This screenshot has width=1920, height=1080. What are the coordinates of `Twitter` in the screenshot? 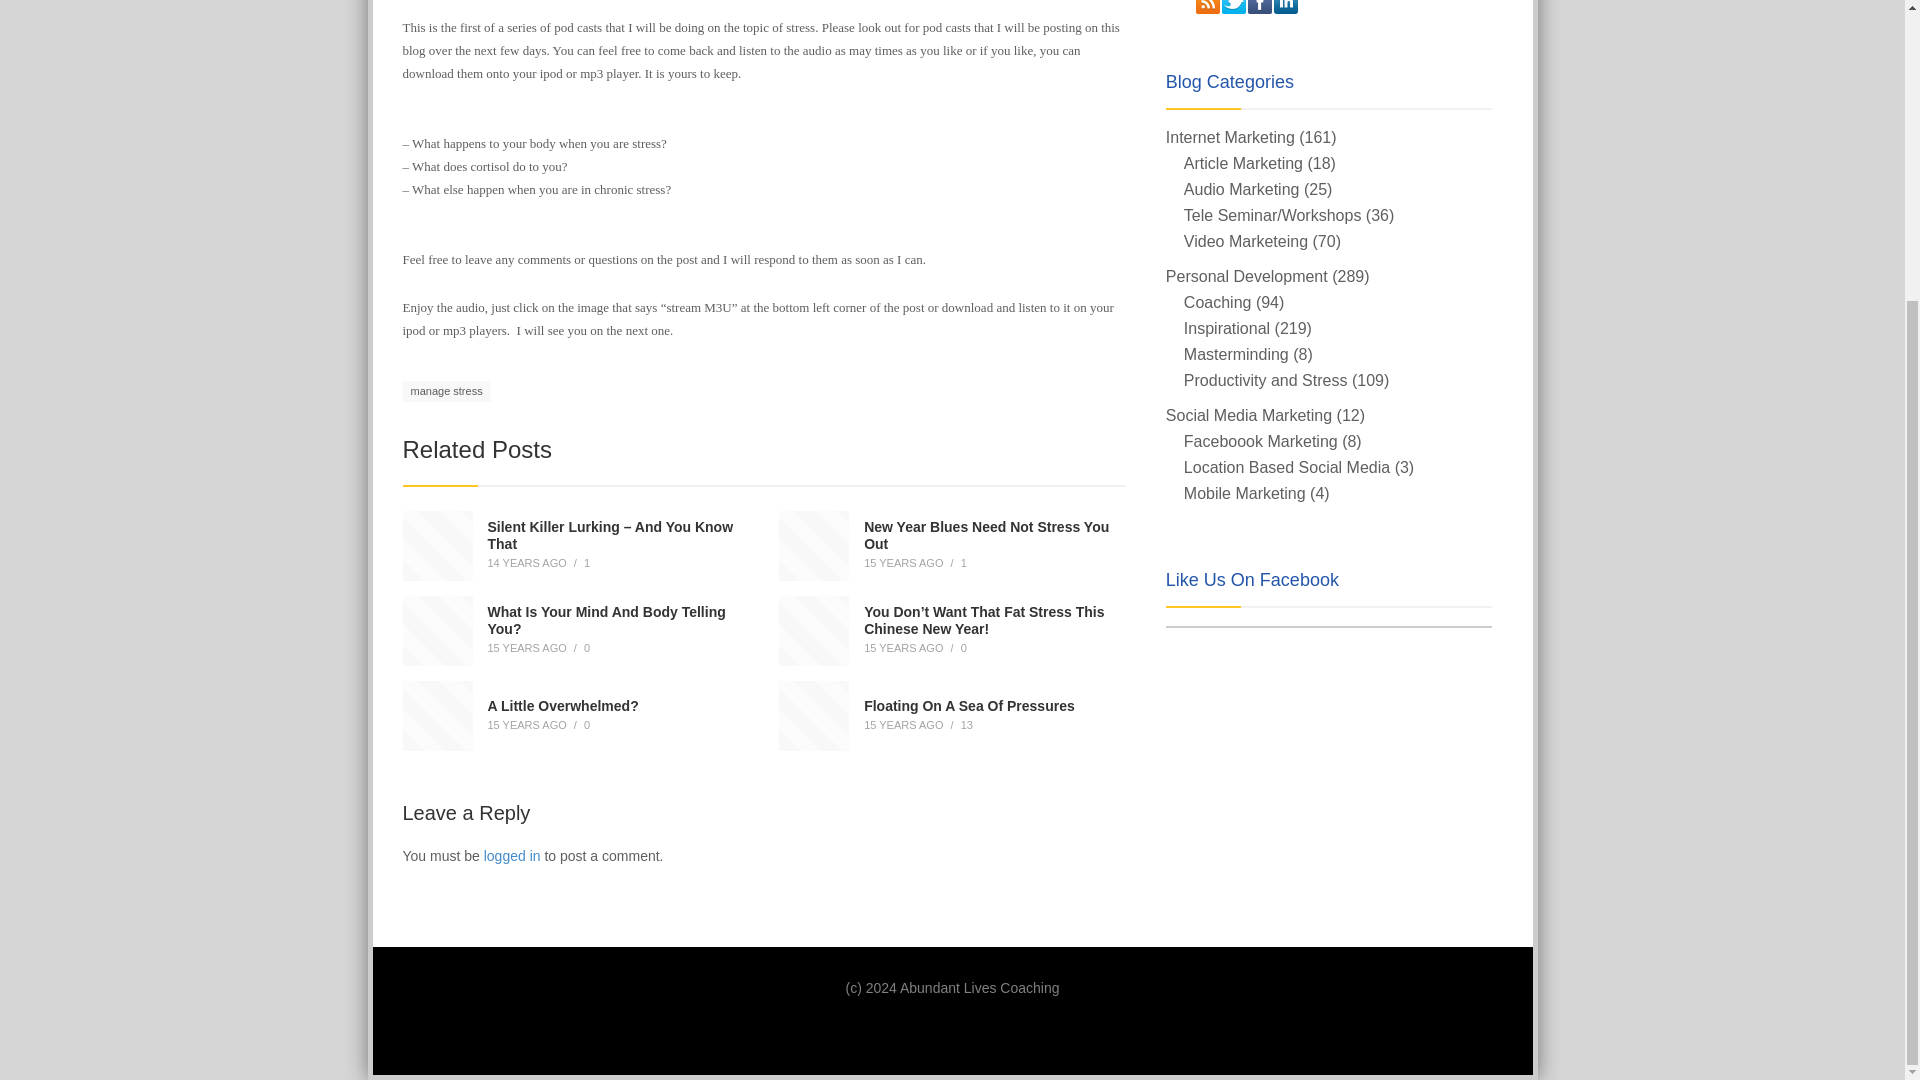 It's located at (1234, 7).